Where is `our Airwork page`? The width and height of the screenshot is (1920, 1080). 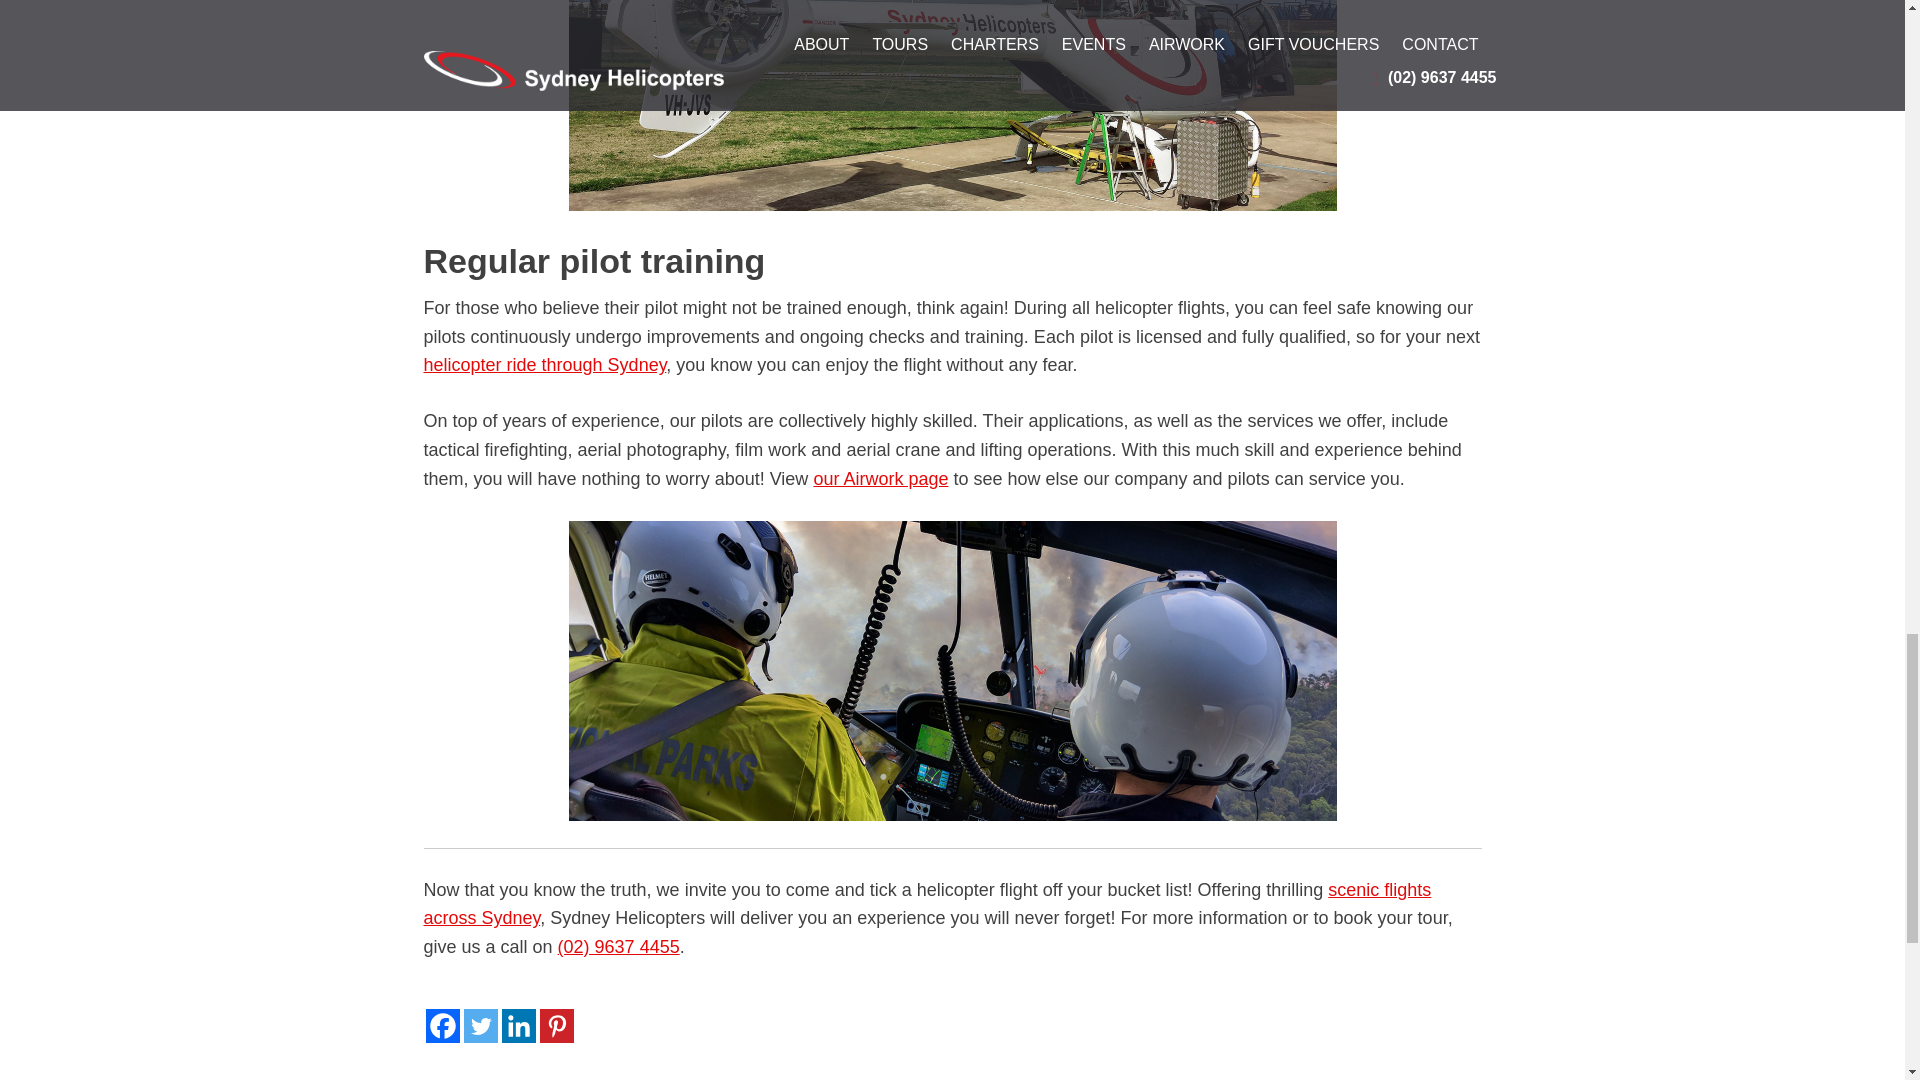
our Airwork page is located at coordinates (880, 478).